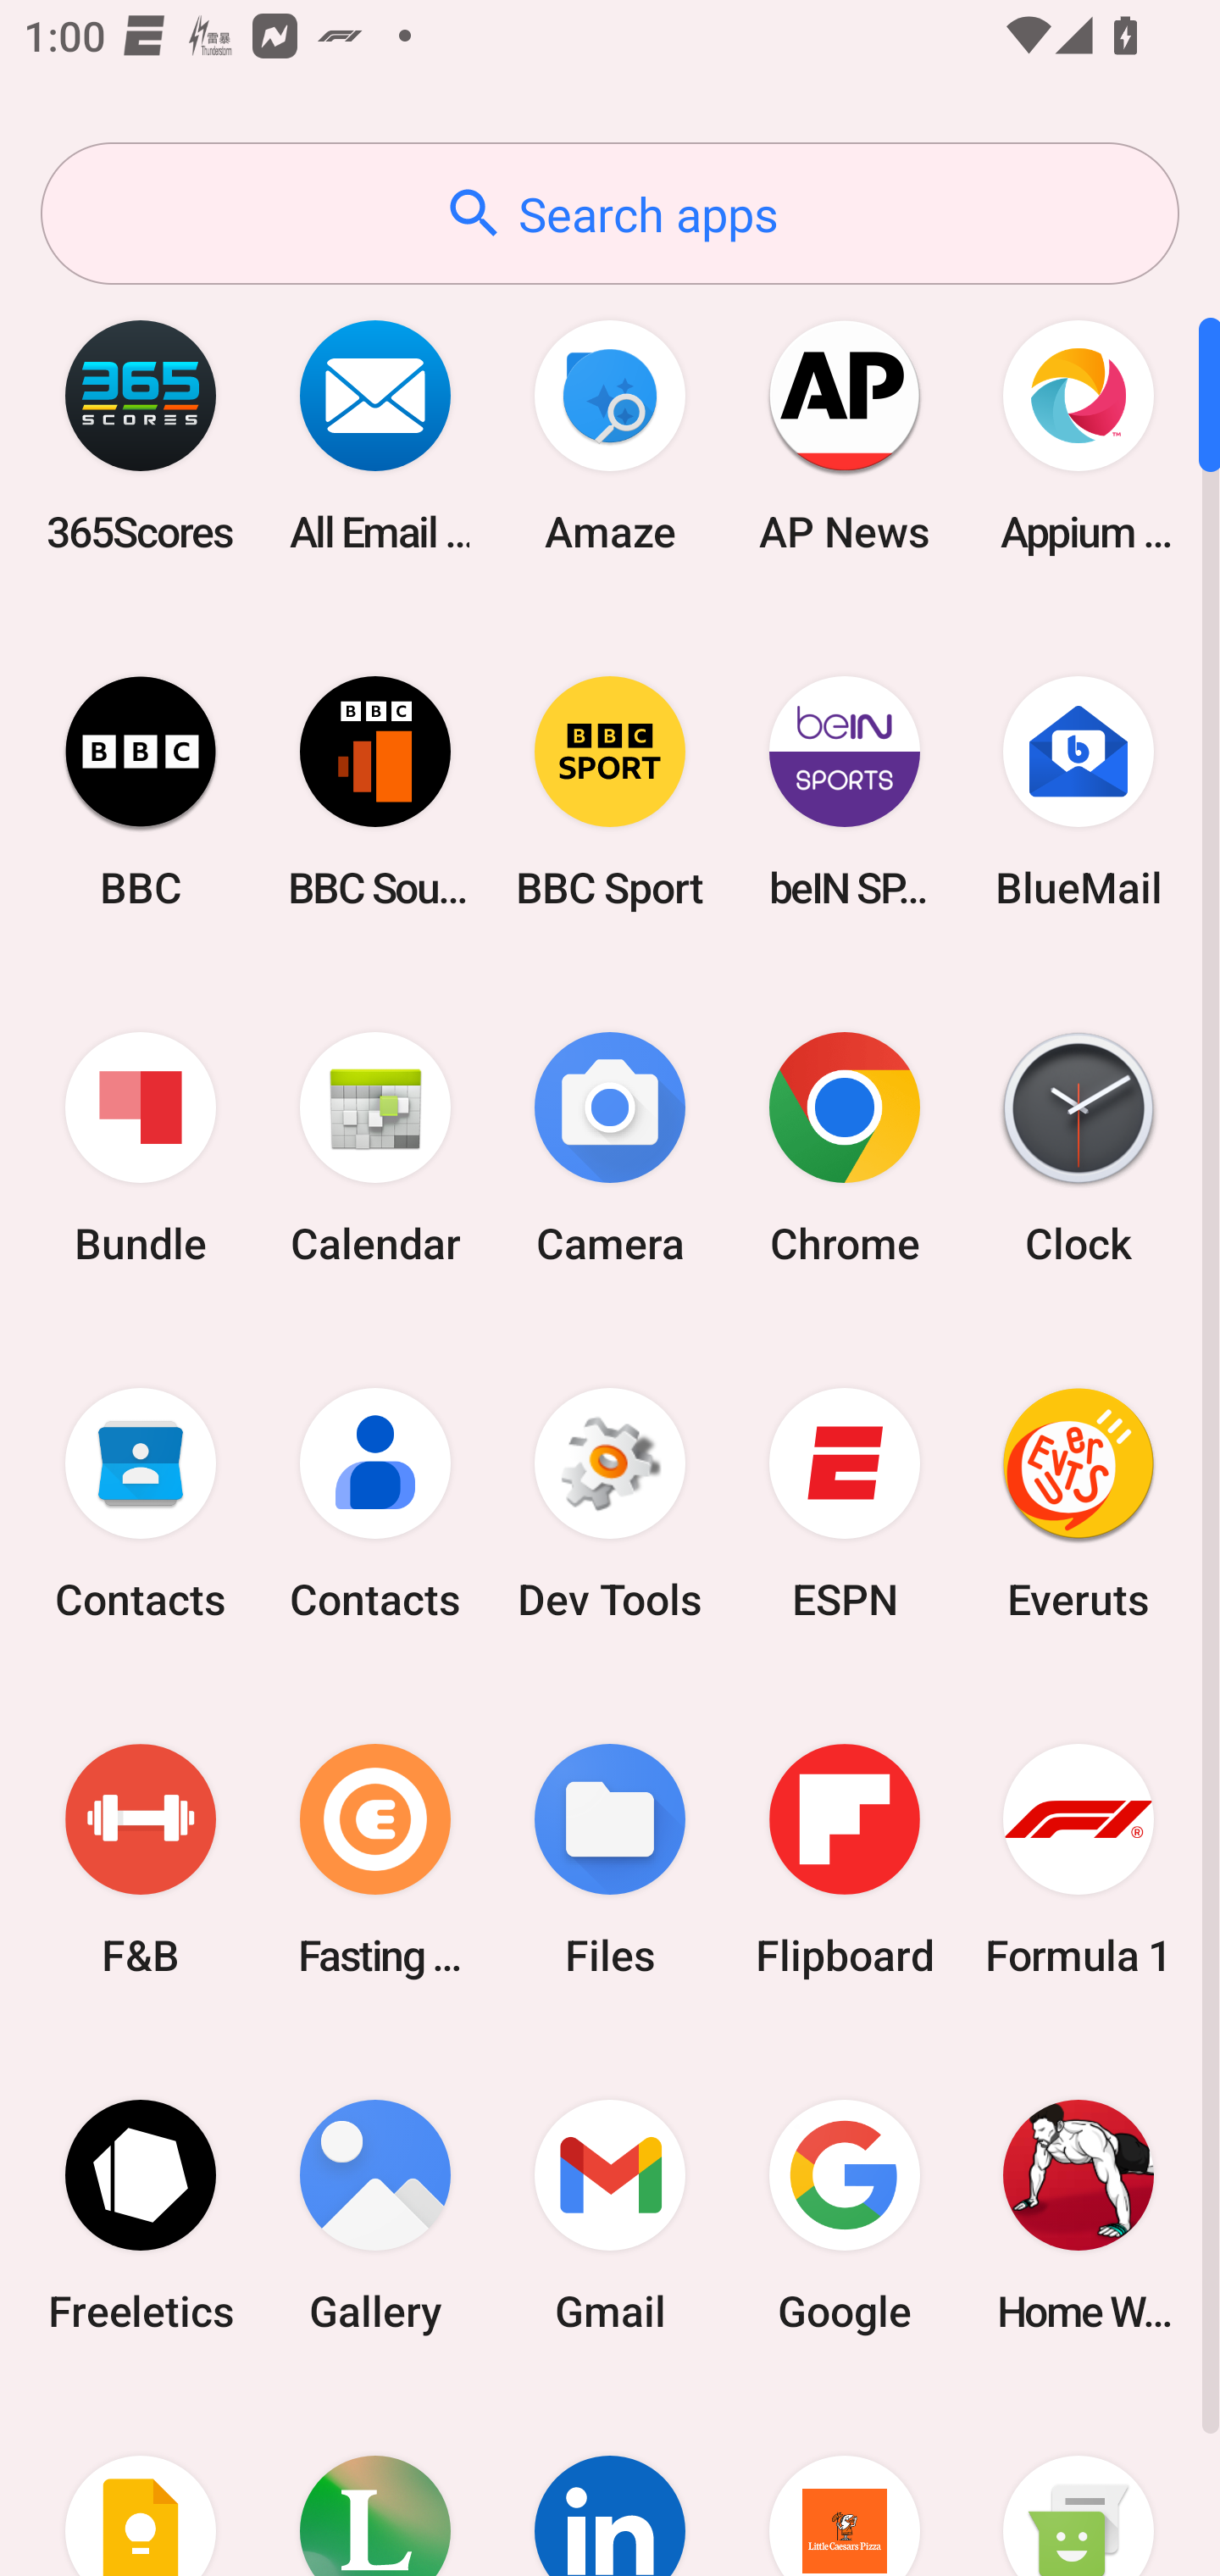 Image resolution: width=1220 pixels, height=2576 pixels. Describe the element at coordinates (1079, 1504) in the screenshot. I see `Everuts` at that location.